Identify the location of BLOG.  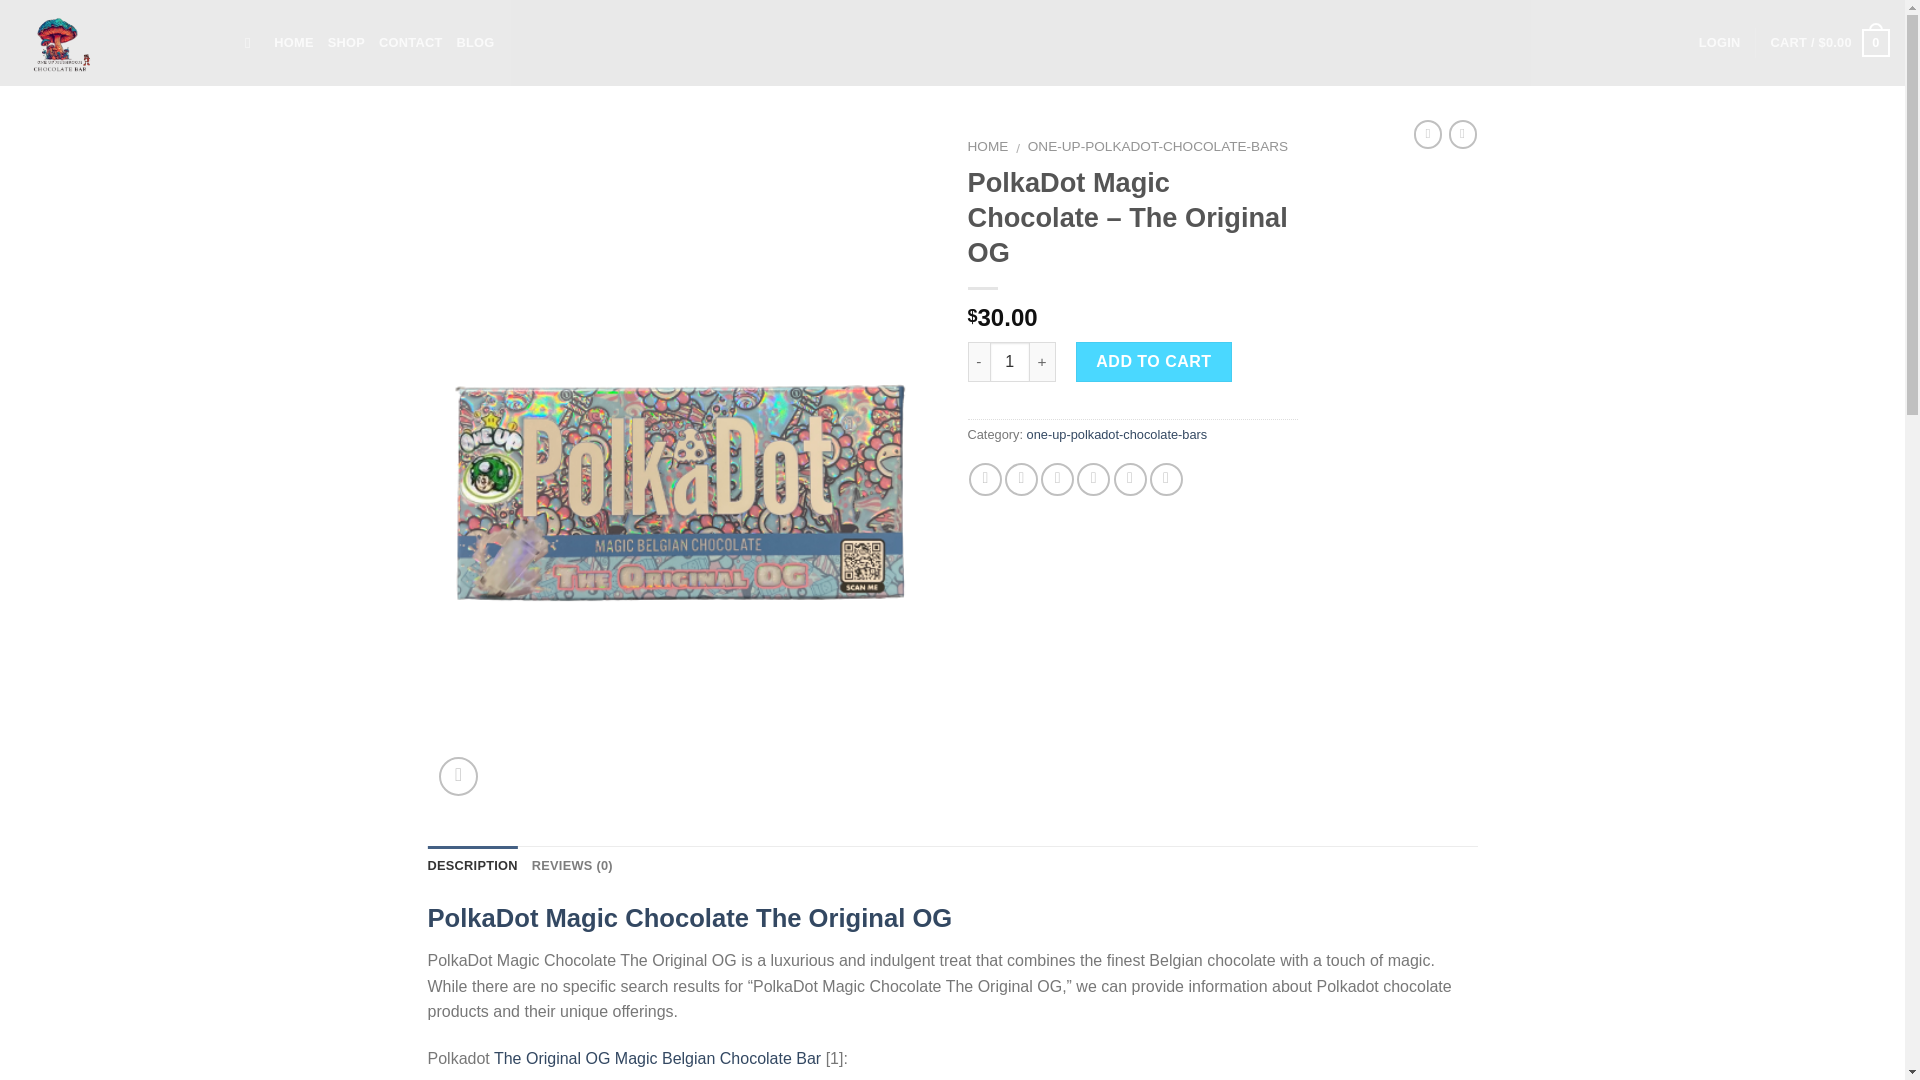
(474, 42).